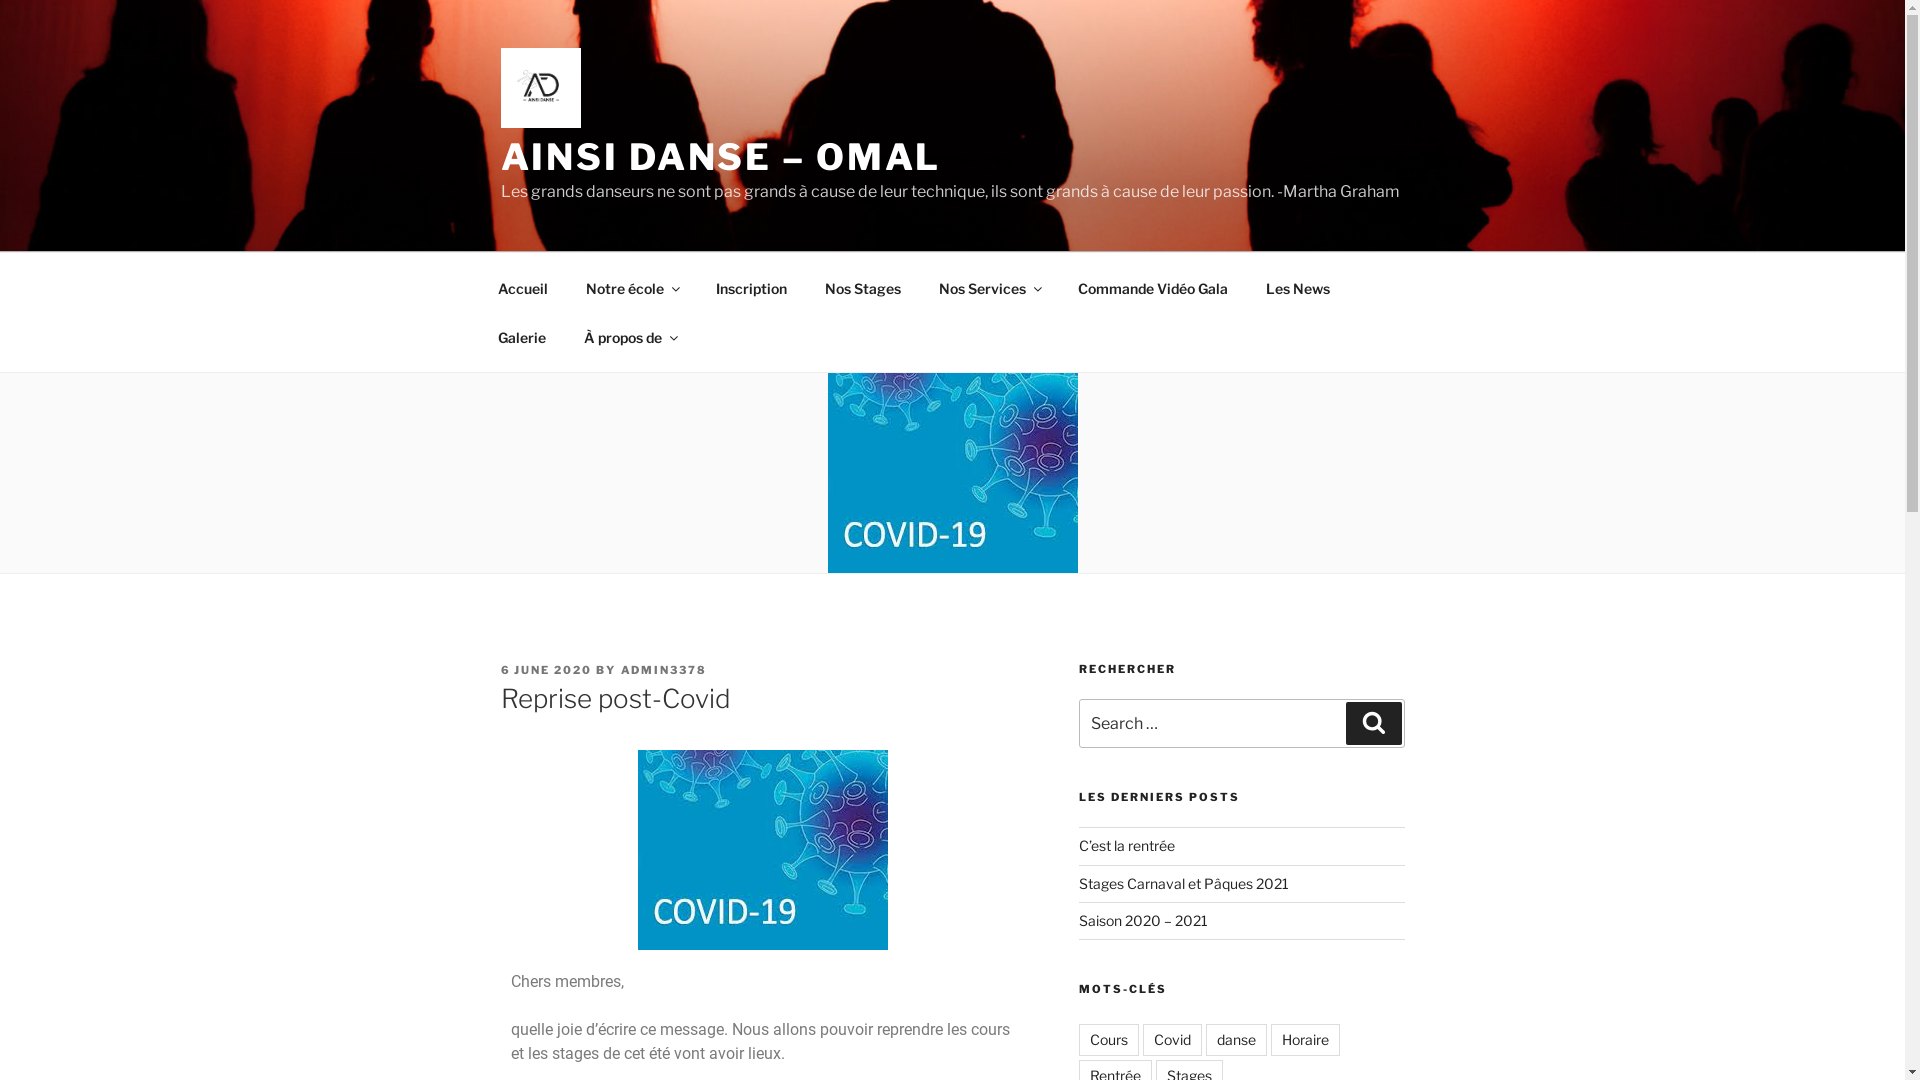 This screenshot has width=1920, height=1080. Describe the element at coordinates (664, 670) in the screenshot. I see `ADMIN3378` at that location.